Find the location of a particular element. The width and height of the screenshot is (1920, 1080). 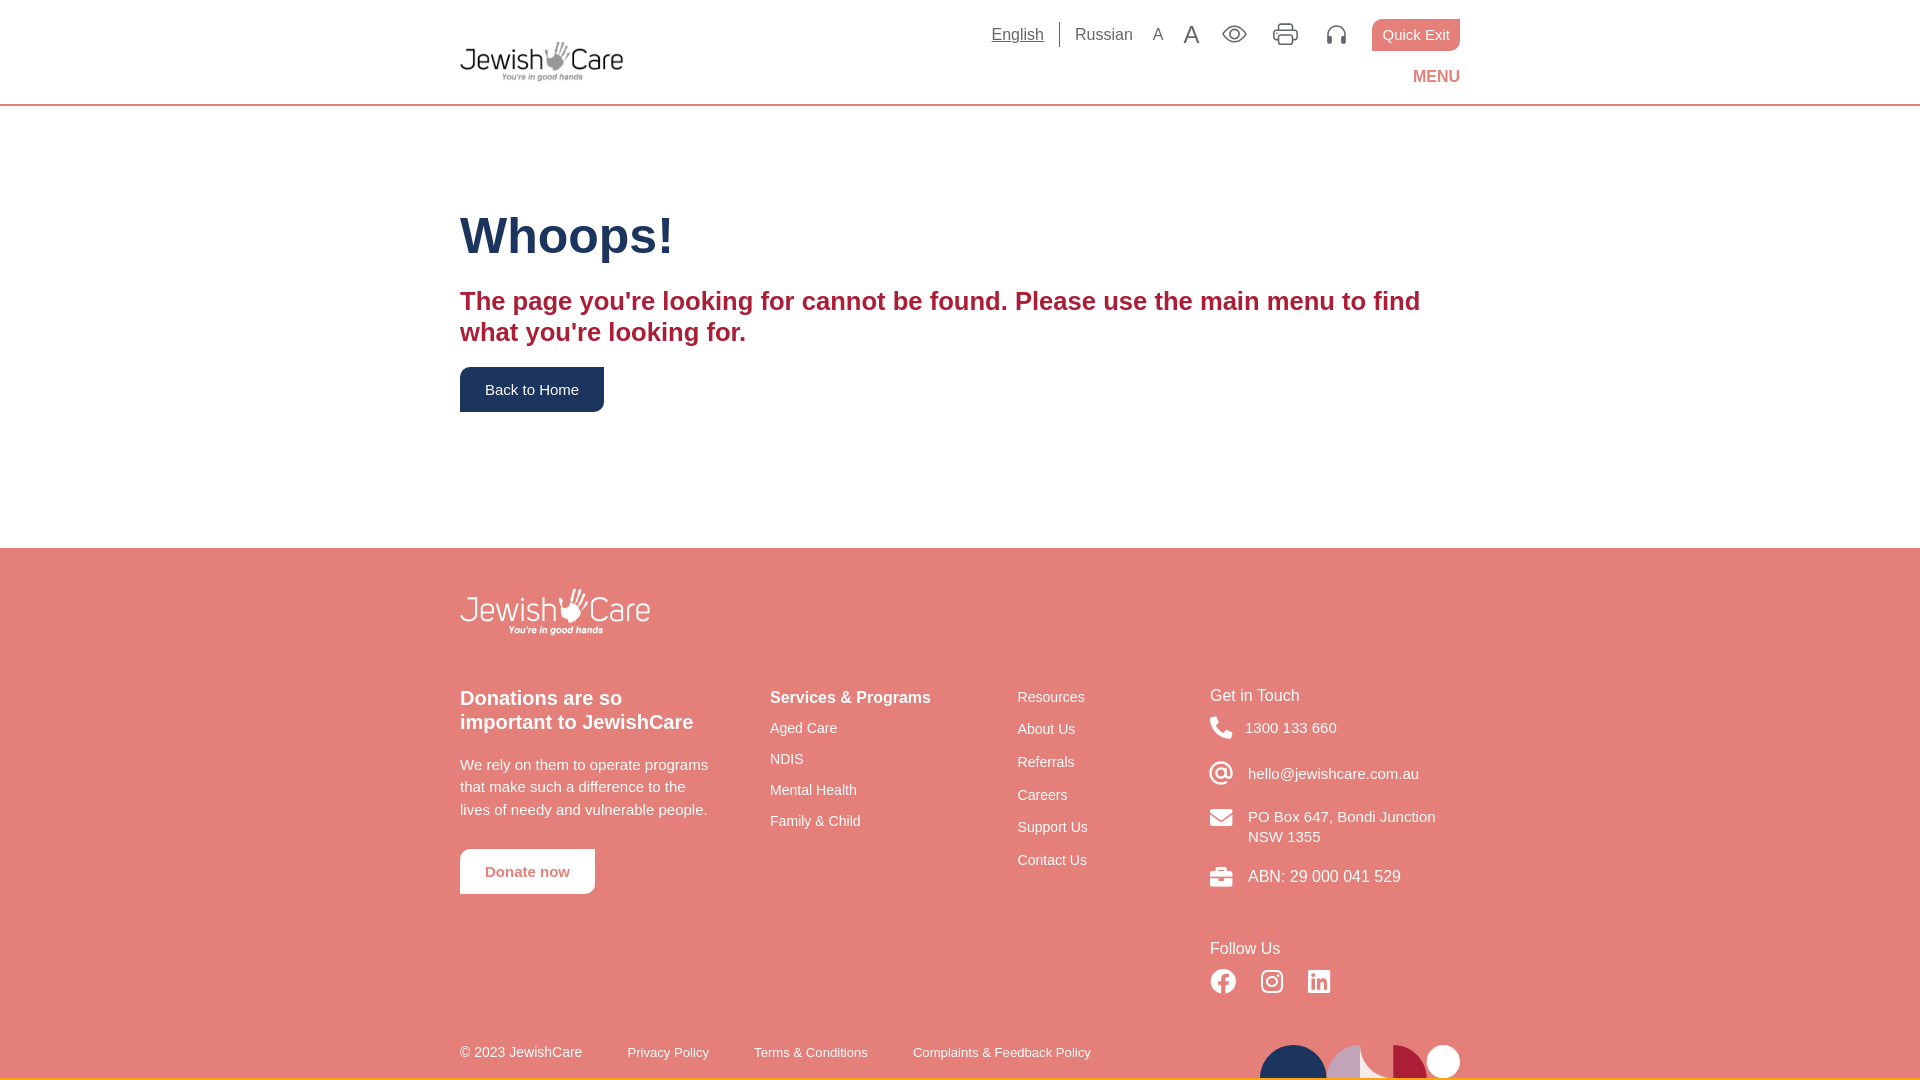

Complaints & Feedback Policy is located at coordinates (1002, 1052).